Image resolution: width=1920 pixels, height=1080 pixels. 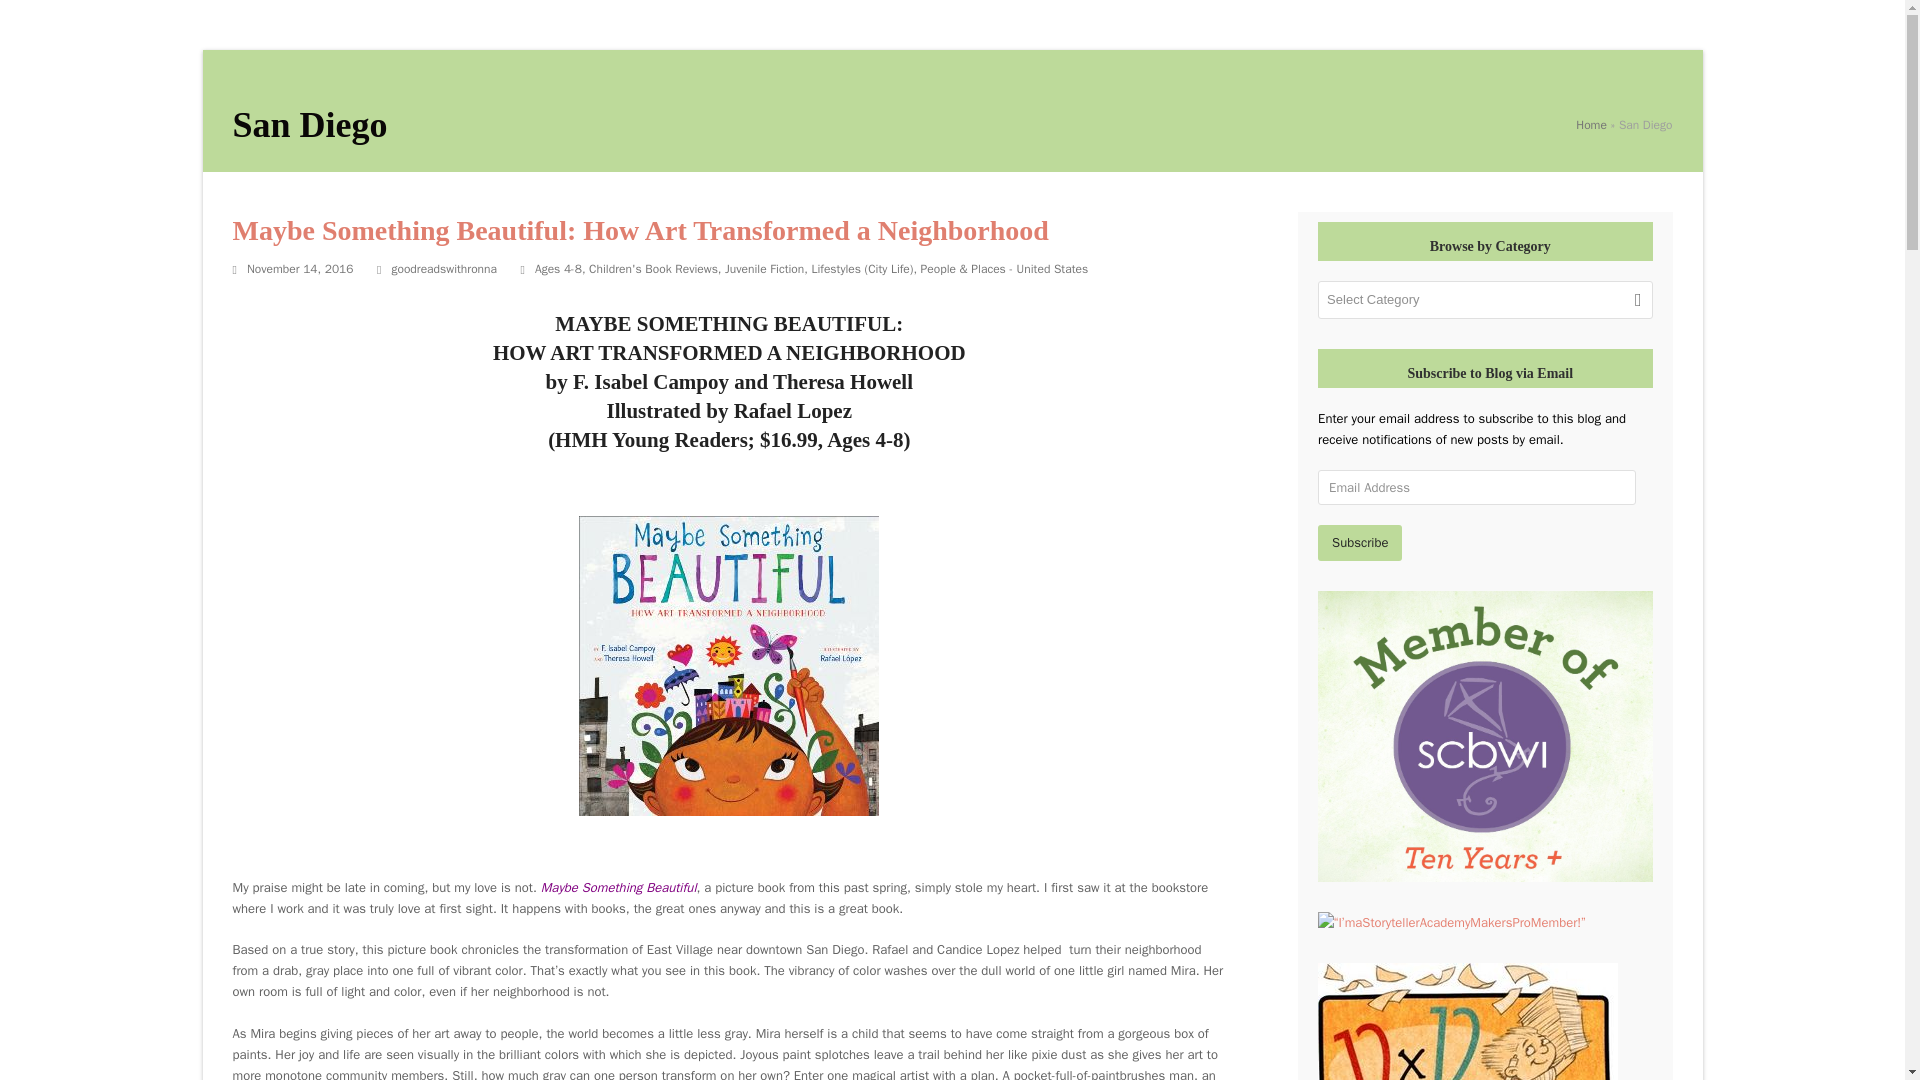 What do you see at coordinates (618, 888) in the screenshot?
I see `Maybe Something Beautiful` at bounding box center [618, 888].